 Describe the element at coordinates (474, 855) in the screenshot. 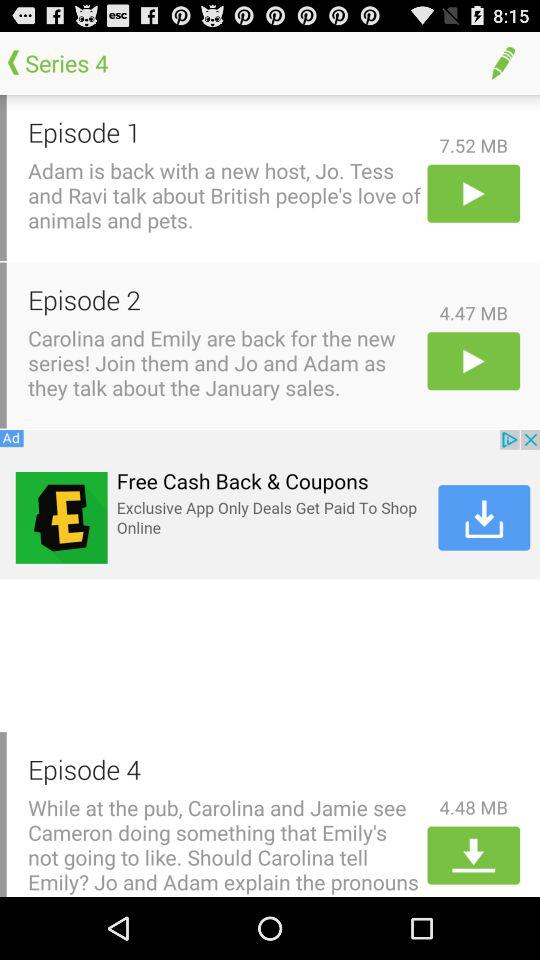

I see `scroll down` at that location.